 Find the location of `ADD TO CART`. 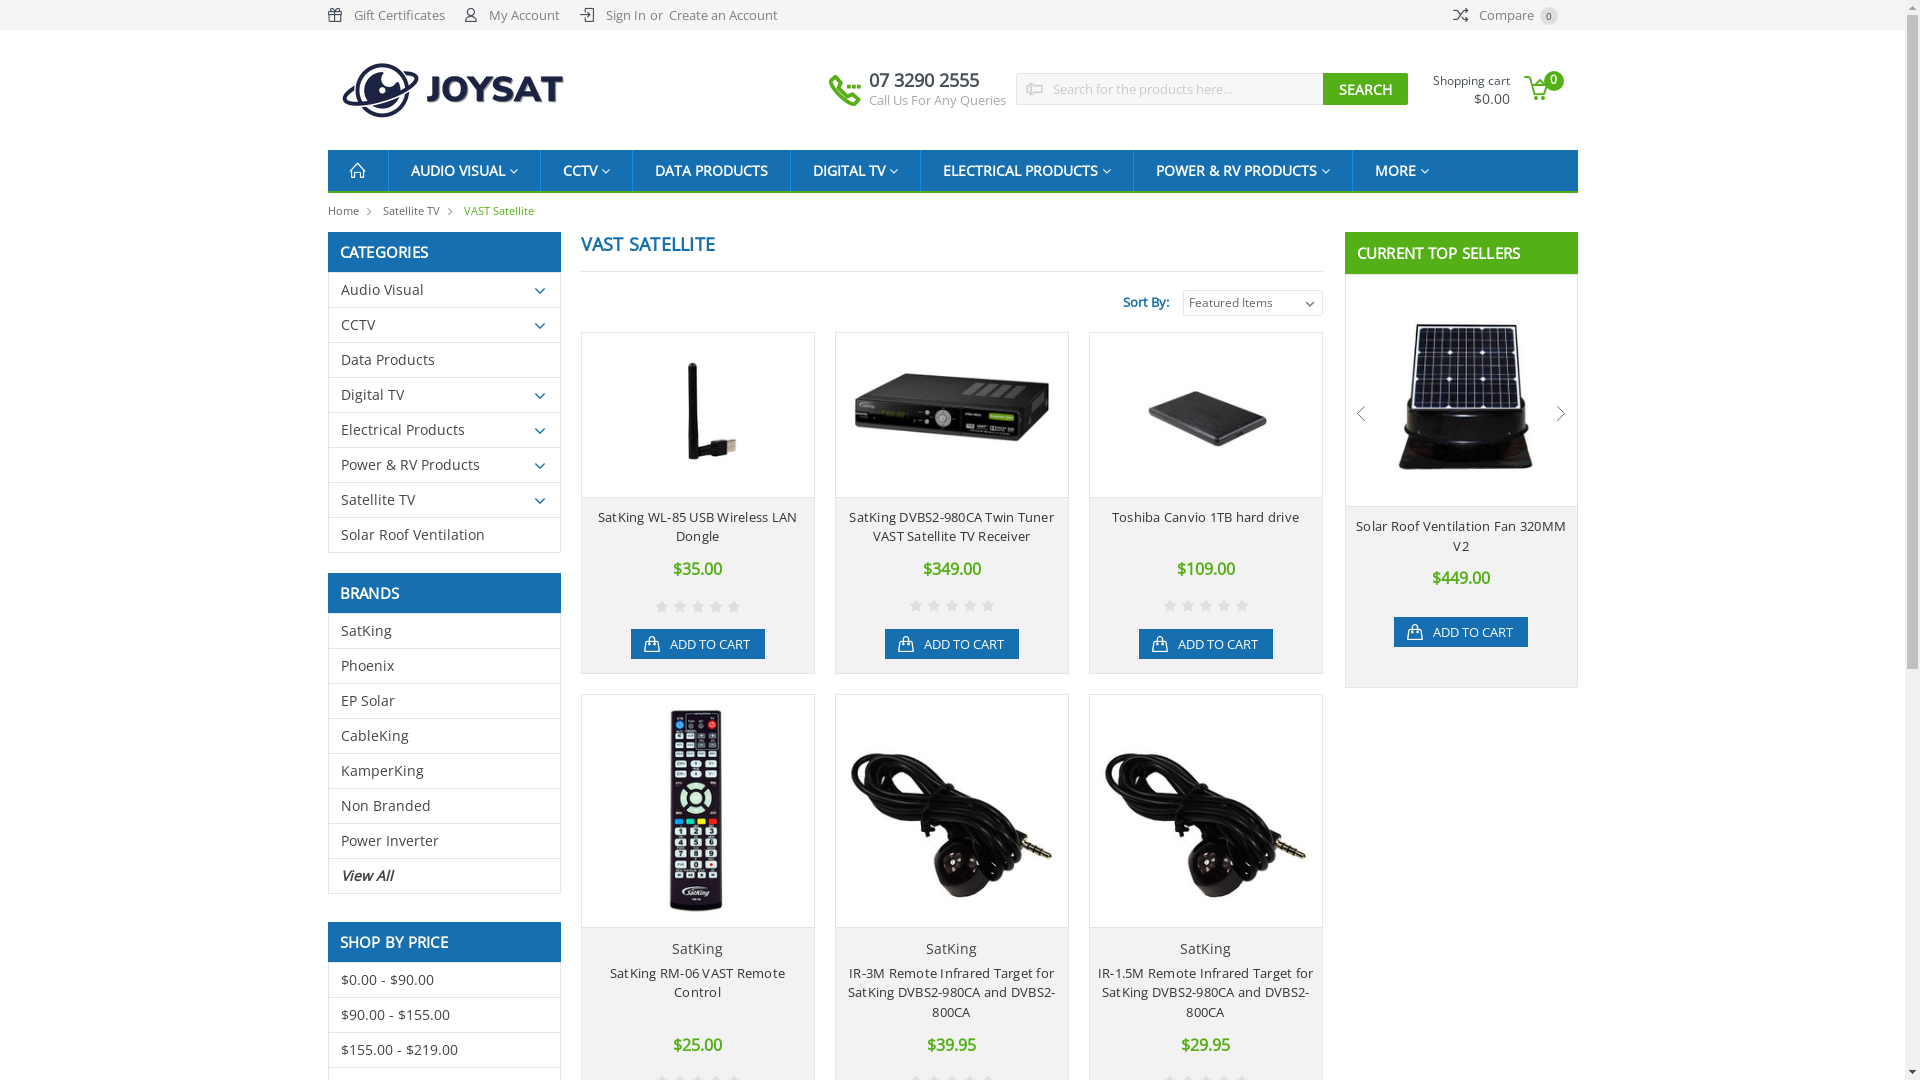

ADD TO CART is located at coordinates (1461, 632).